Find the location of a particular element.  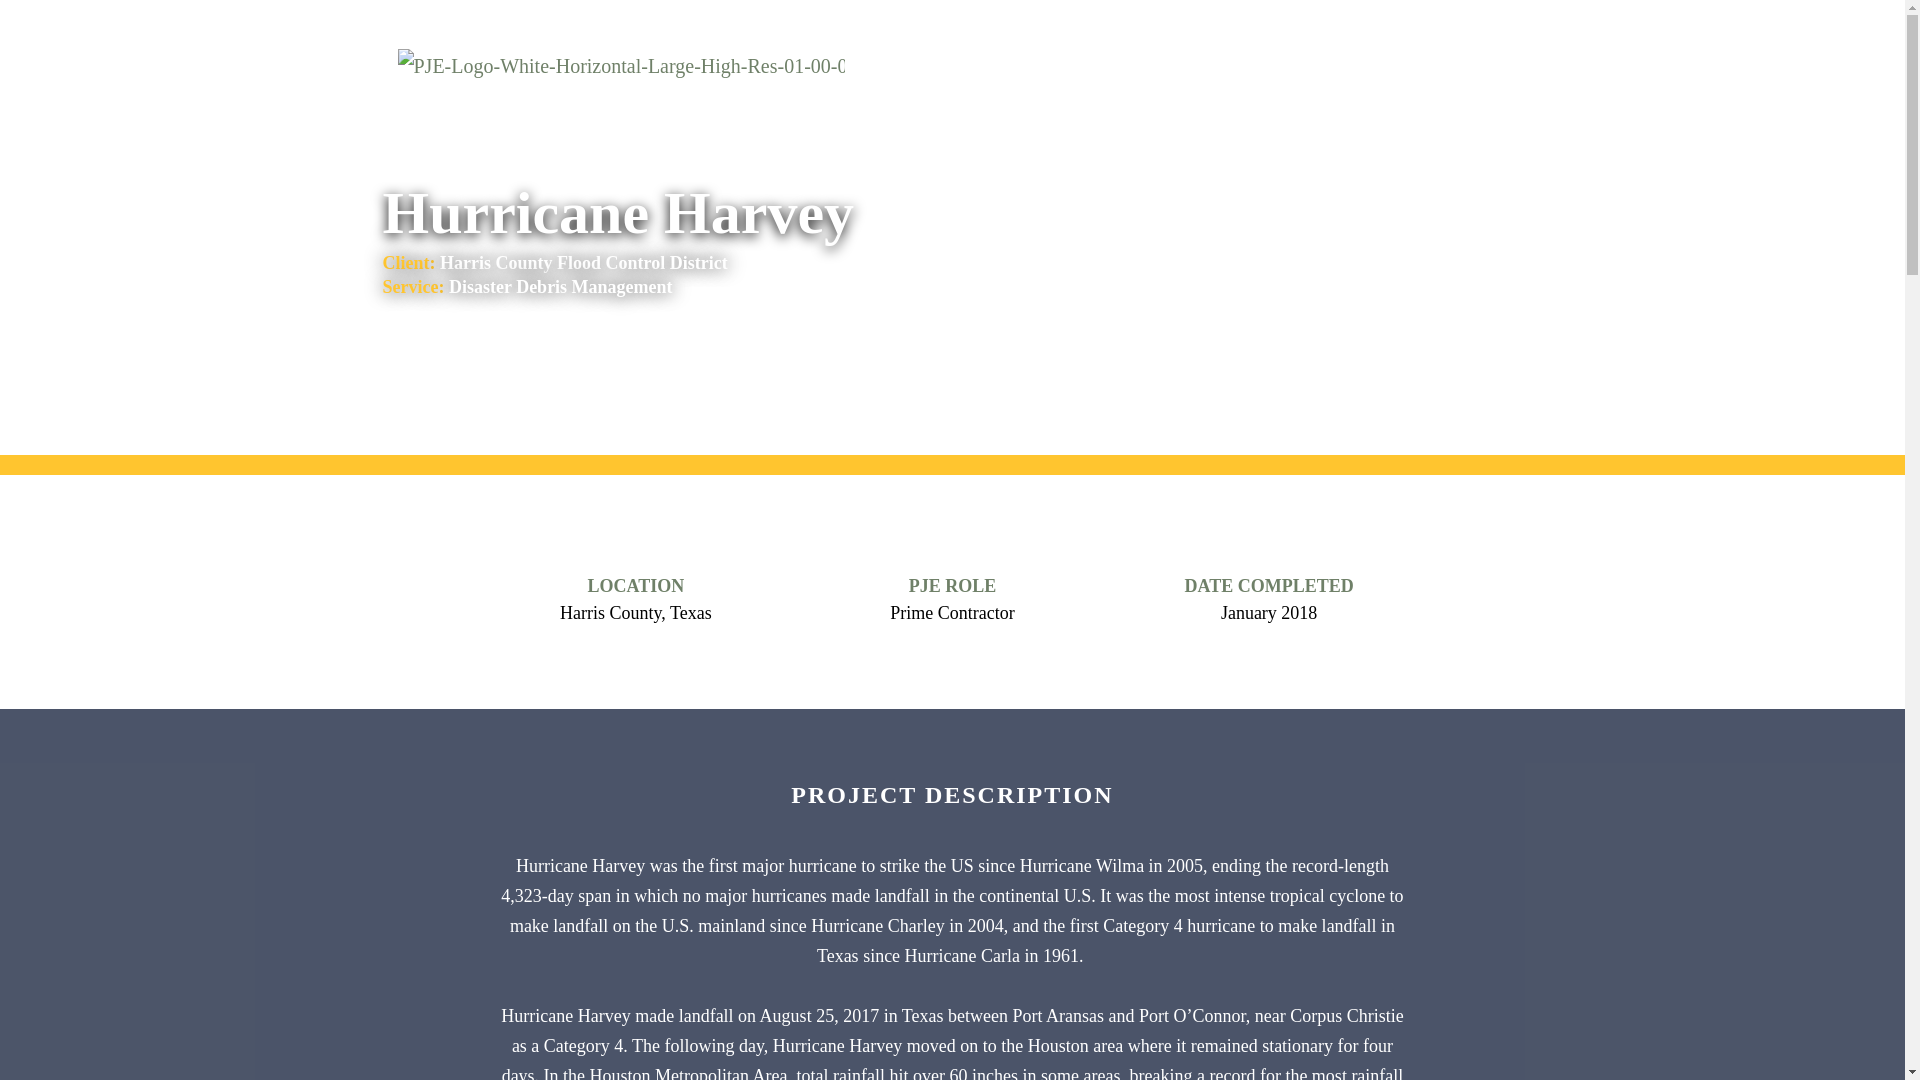

Experience is located at coordinates (1094, 47).